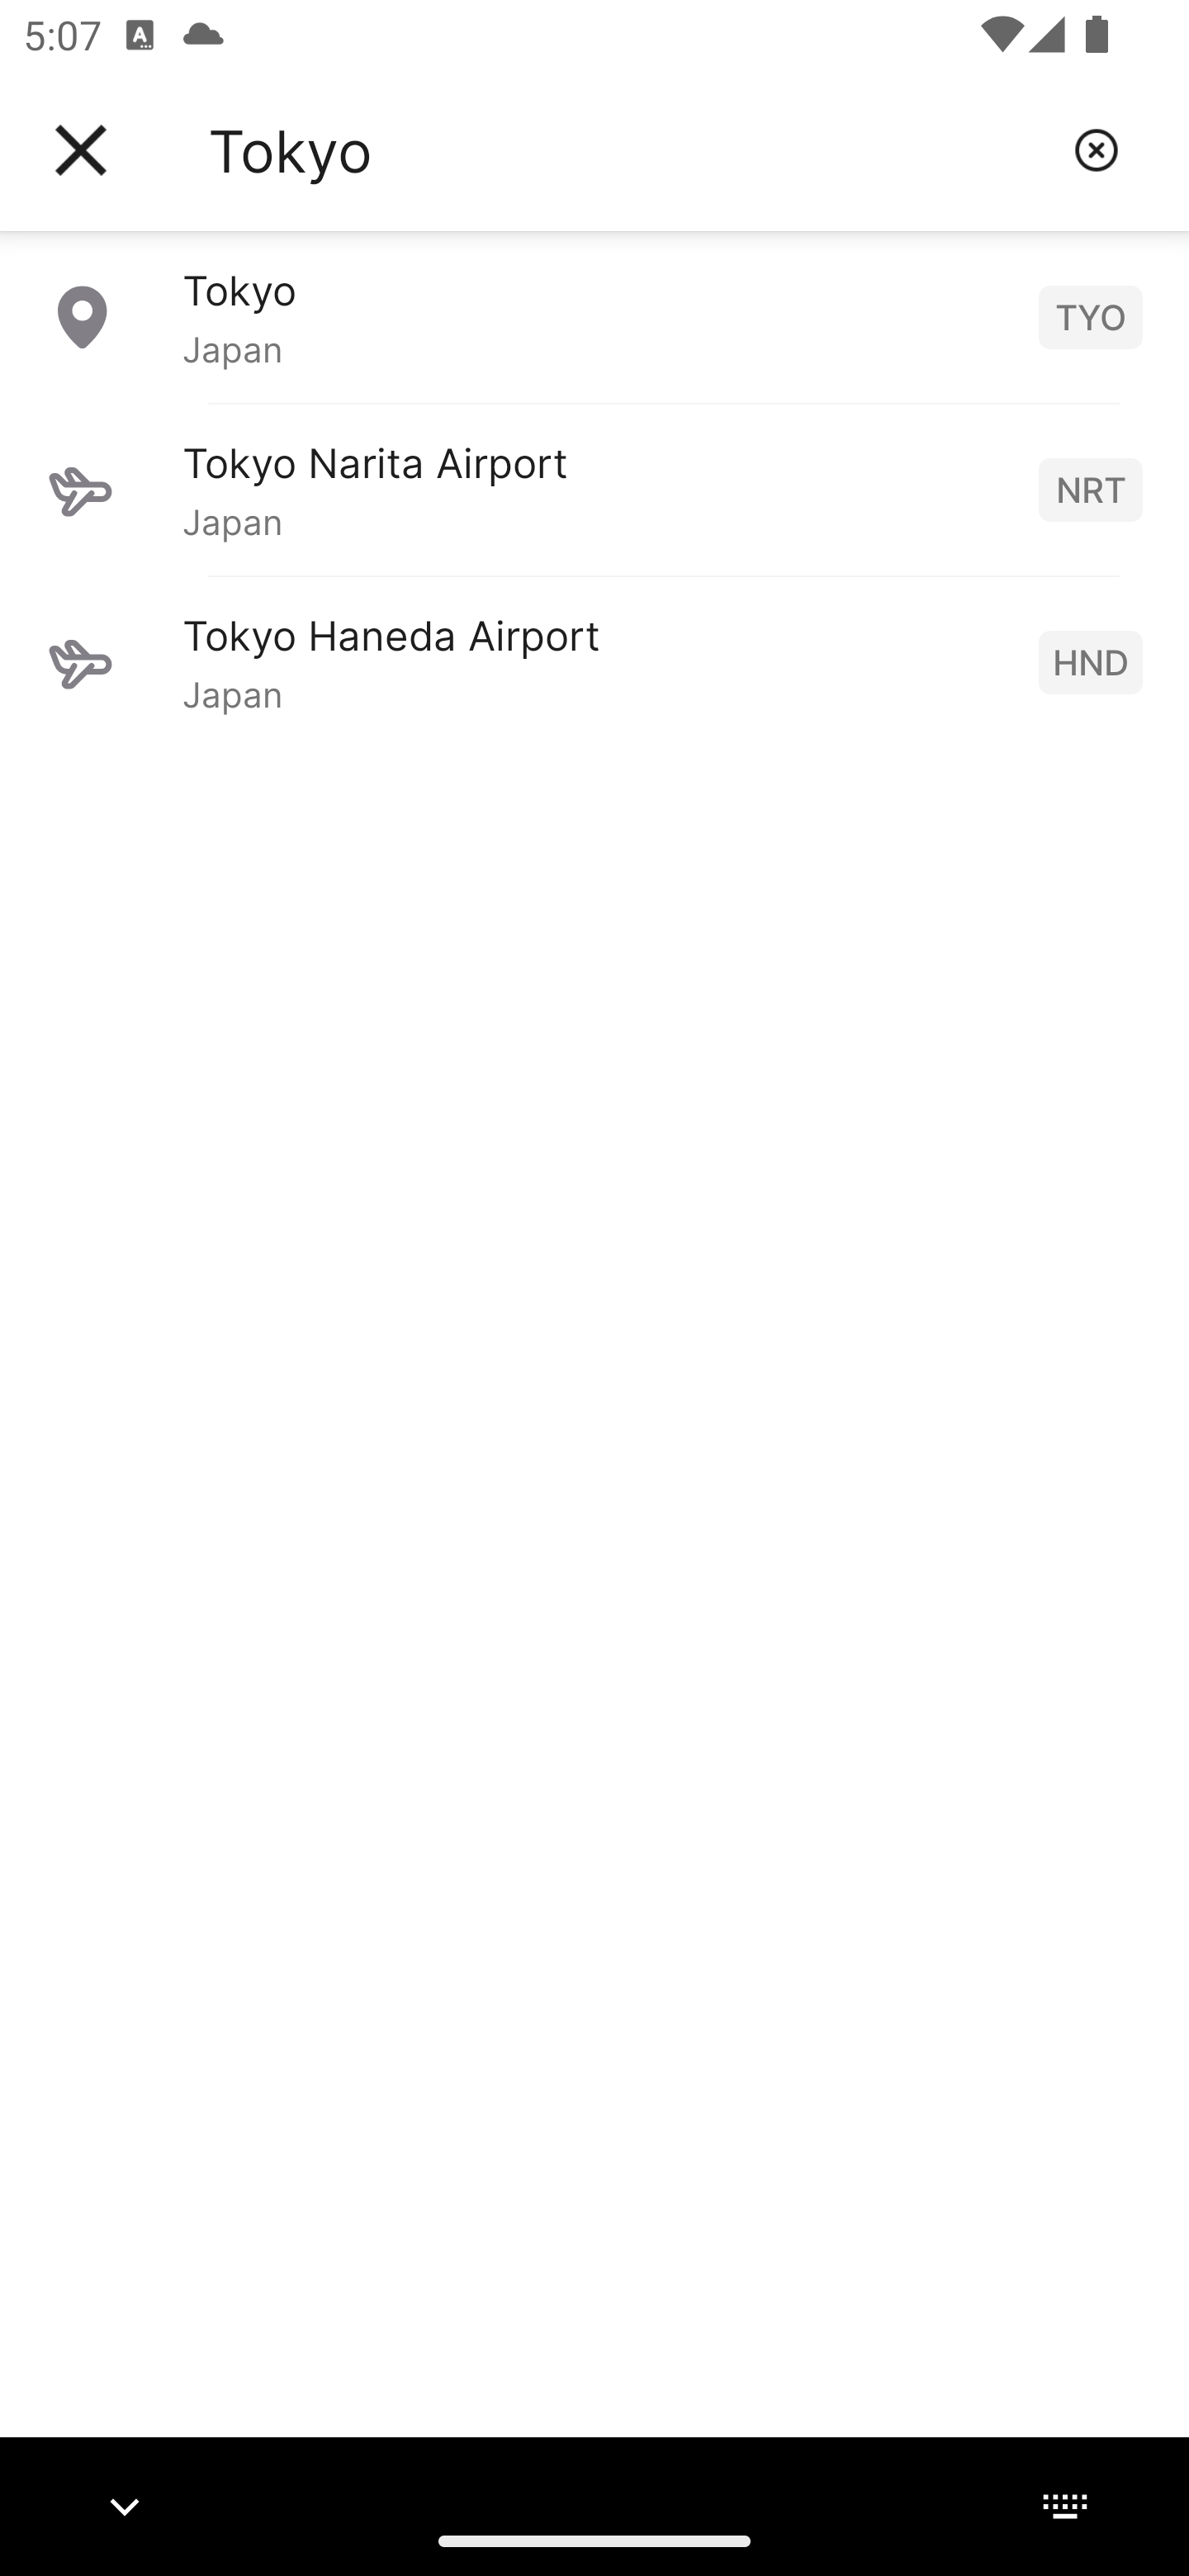 The width and height of the screenshot is (1189, 2576). I want to click on Tokyo Haneda Airport Japan HND, so click(594, 661).